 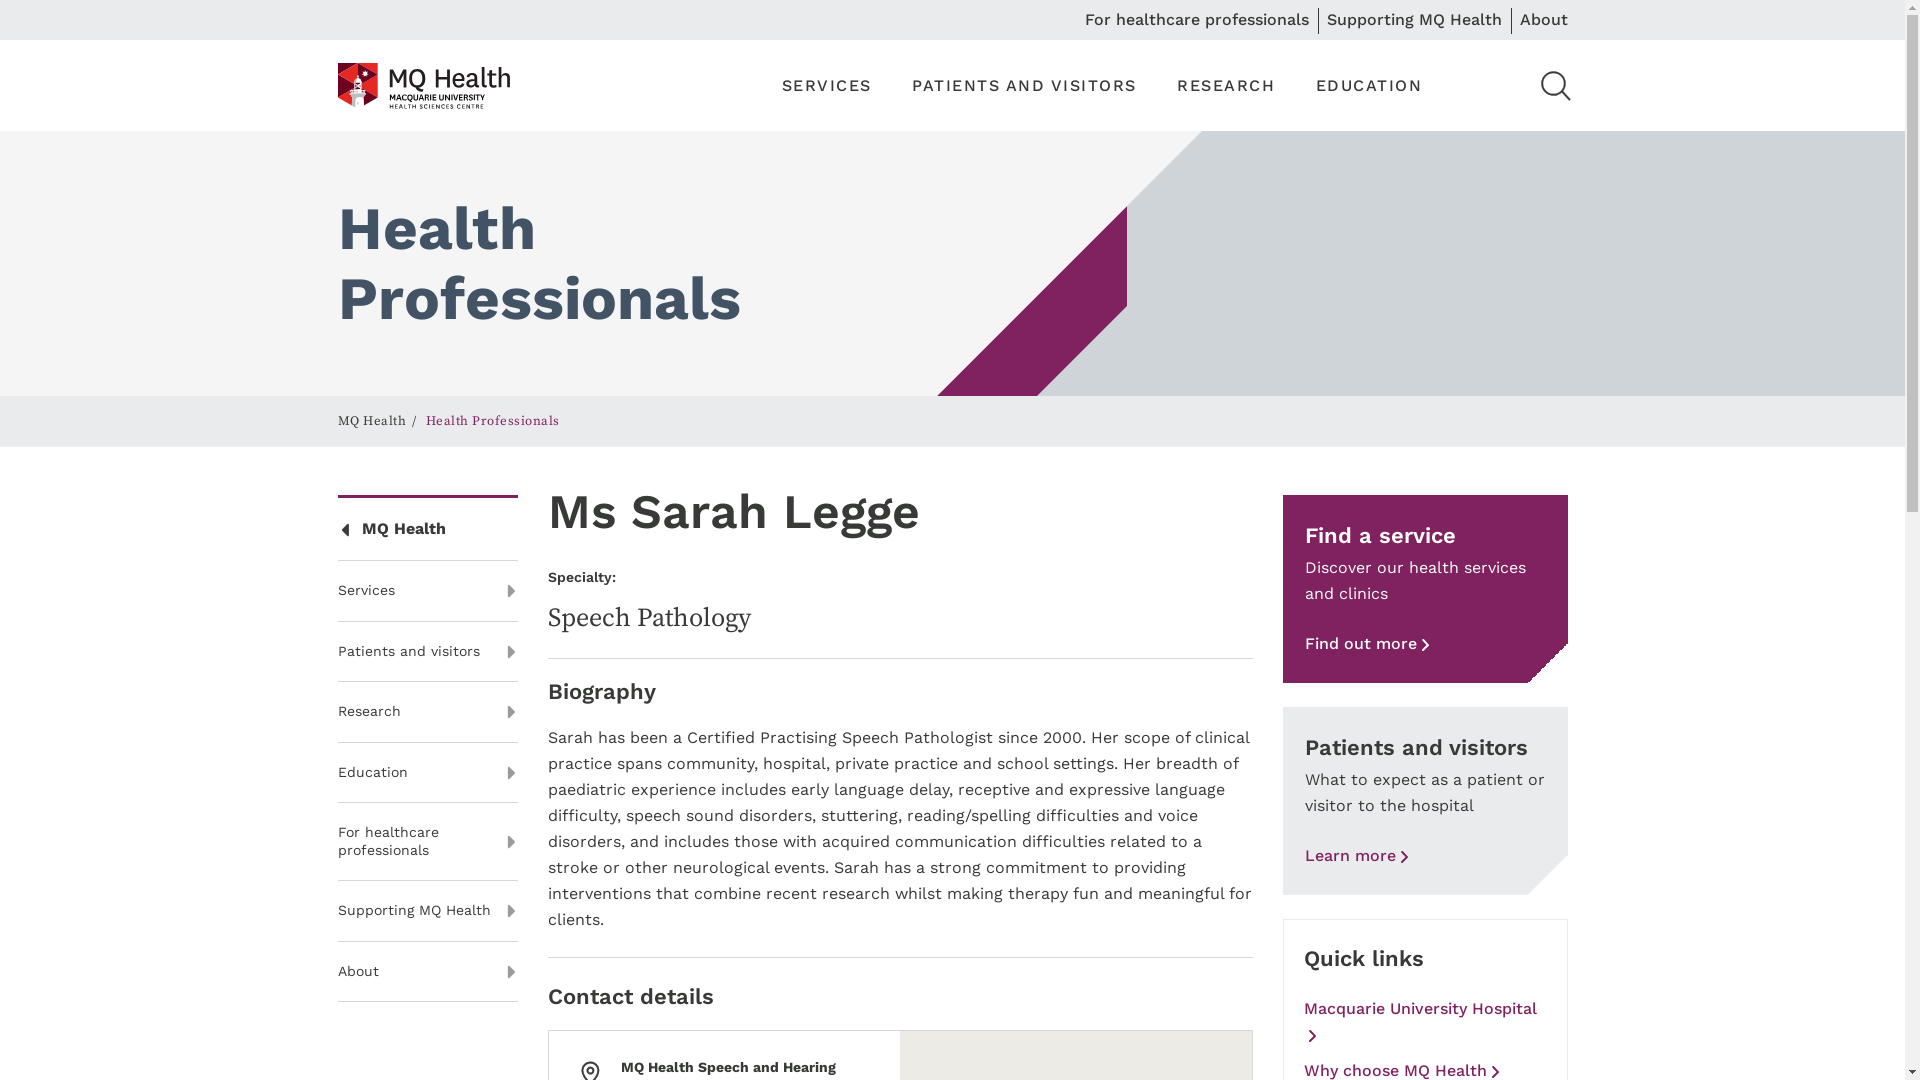 What do you see at coordinates (428, 530) in the screenshot?
I see `MQ Health` at bounding box center [428, 530].